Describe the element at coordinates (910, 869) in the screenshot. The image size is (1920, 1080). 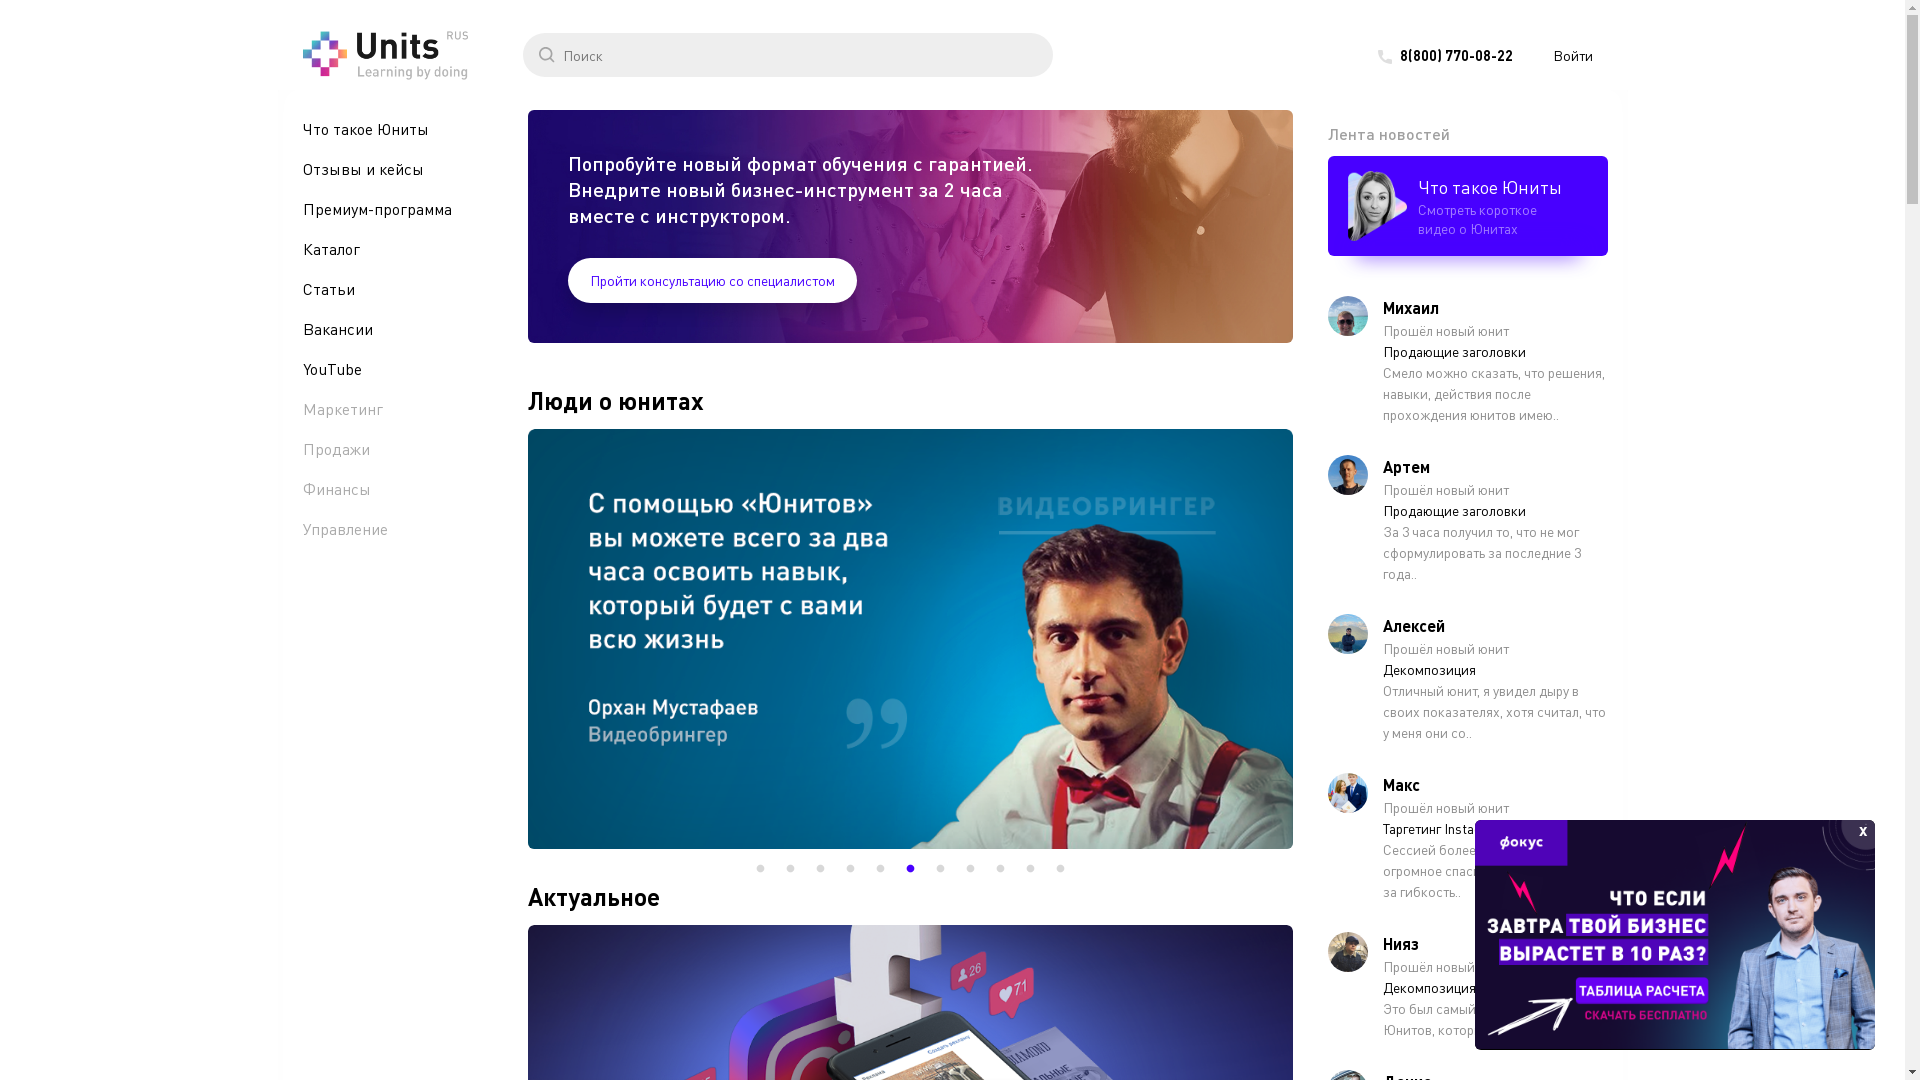
I see `6` at that location.